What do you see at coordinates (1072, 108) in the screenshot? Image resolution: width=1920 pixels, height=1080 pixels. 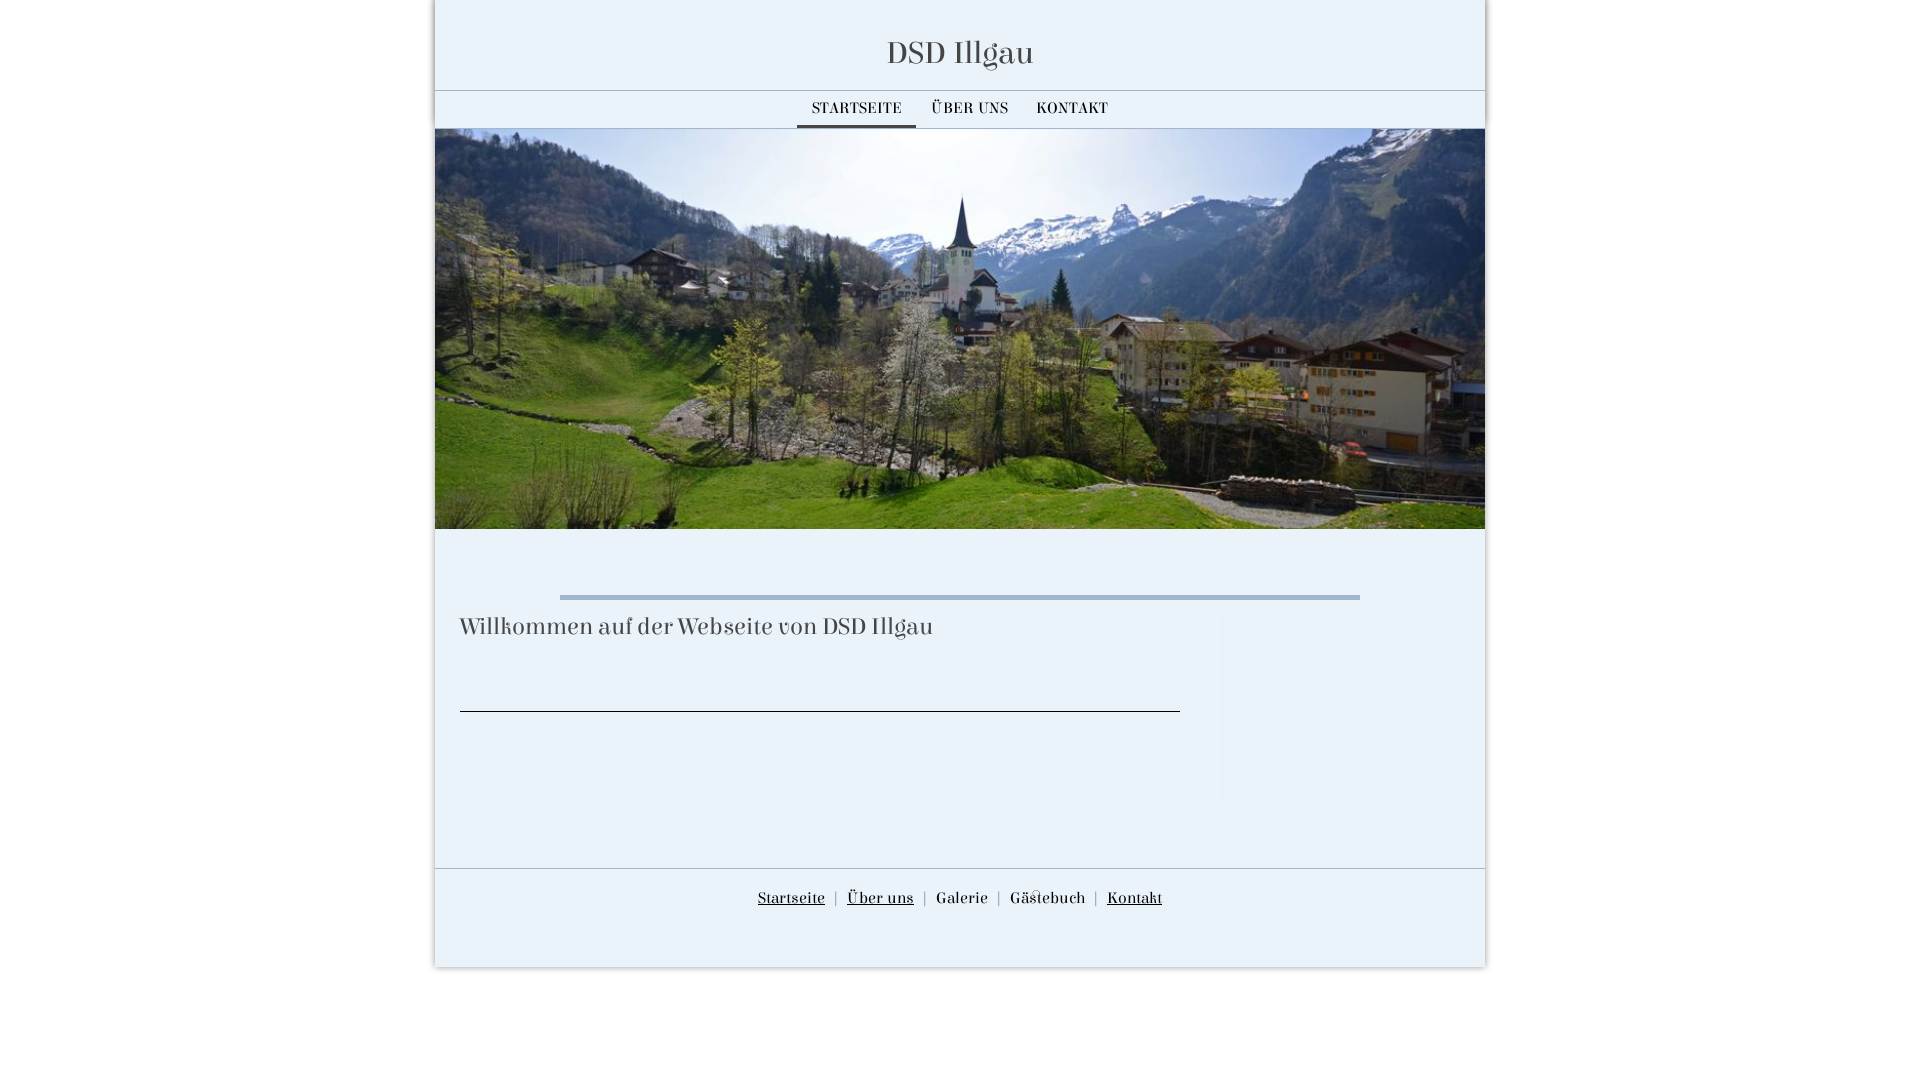 I see `KONTAKT` at bounding box center [1072, 108].